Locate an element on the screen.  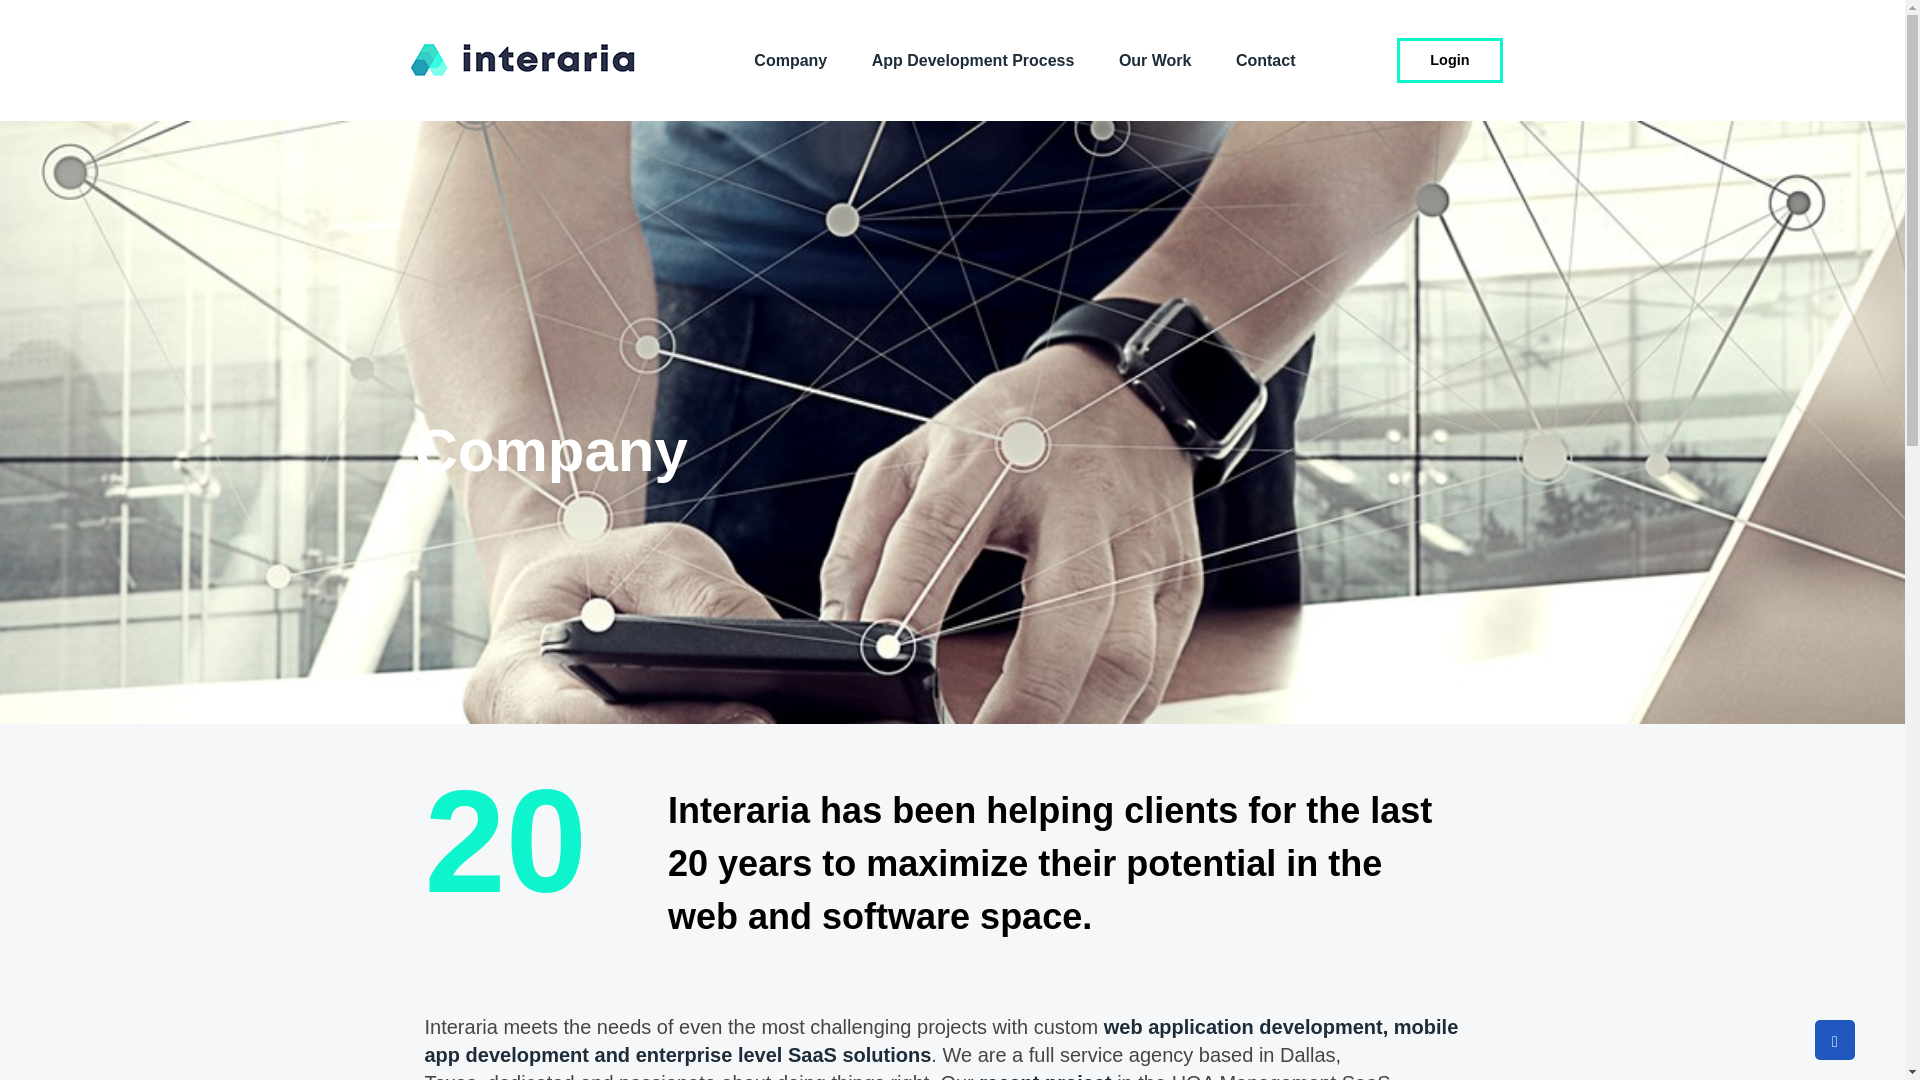
Our Work is located at coordinates (1154, 59).